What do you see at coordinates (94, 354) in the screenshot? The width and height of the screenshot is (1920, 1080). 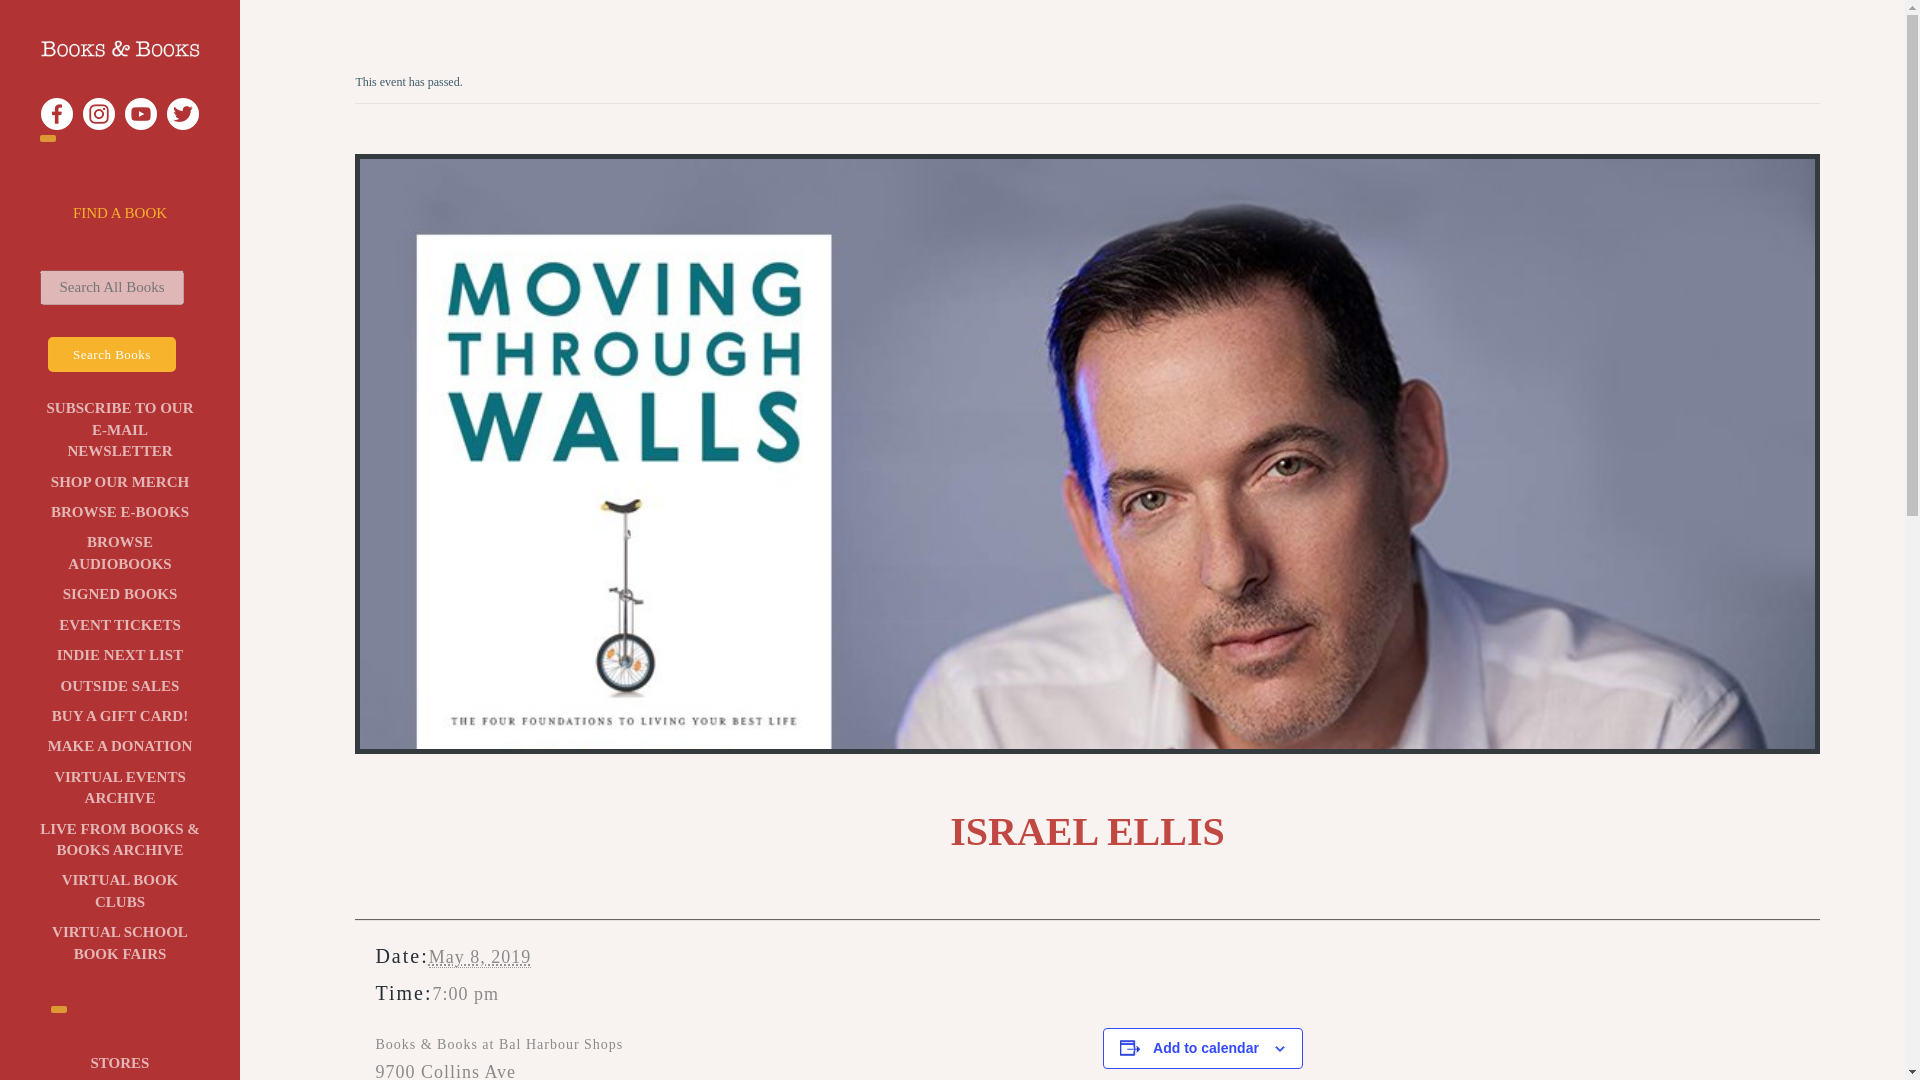 I see `Search Books` at bounding box center [94, 354].